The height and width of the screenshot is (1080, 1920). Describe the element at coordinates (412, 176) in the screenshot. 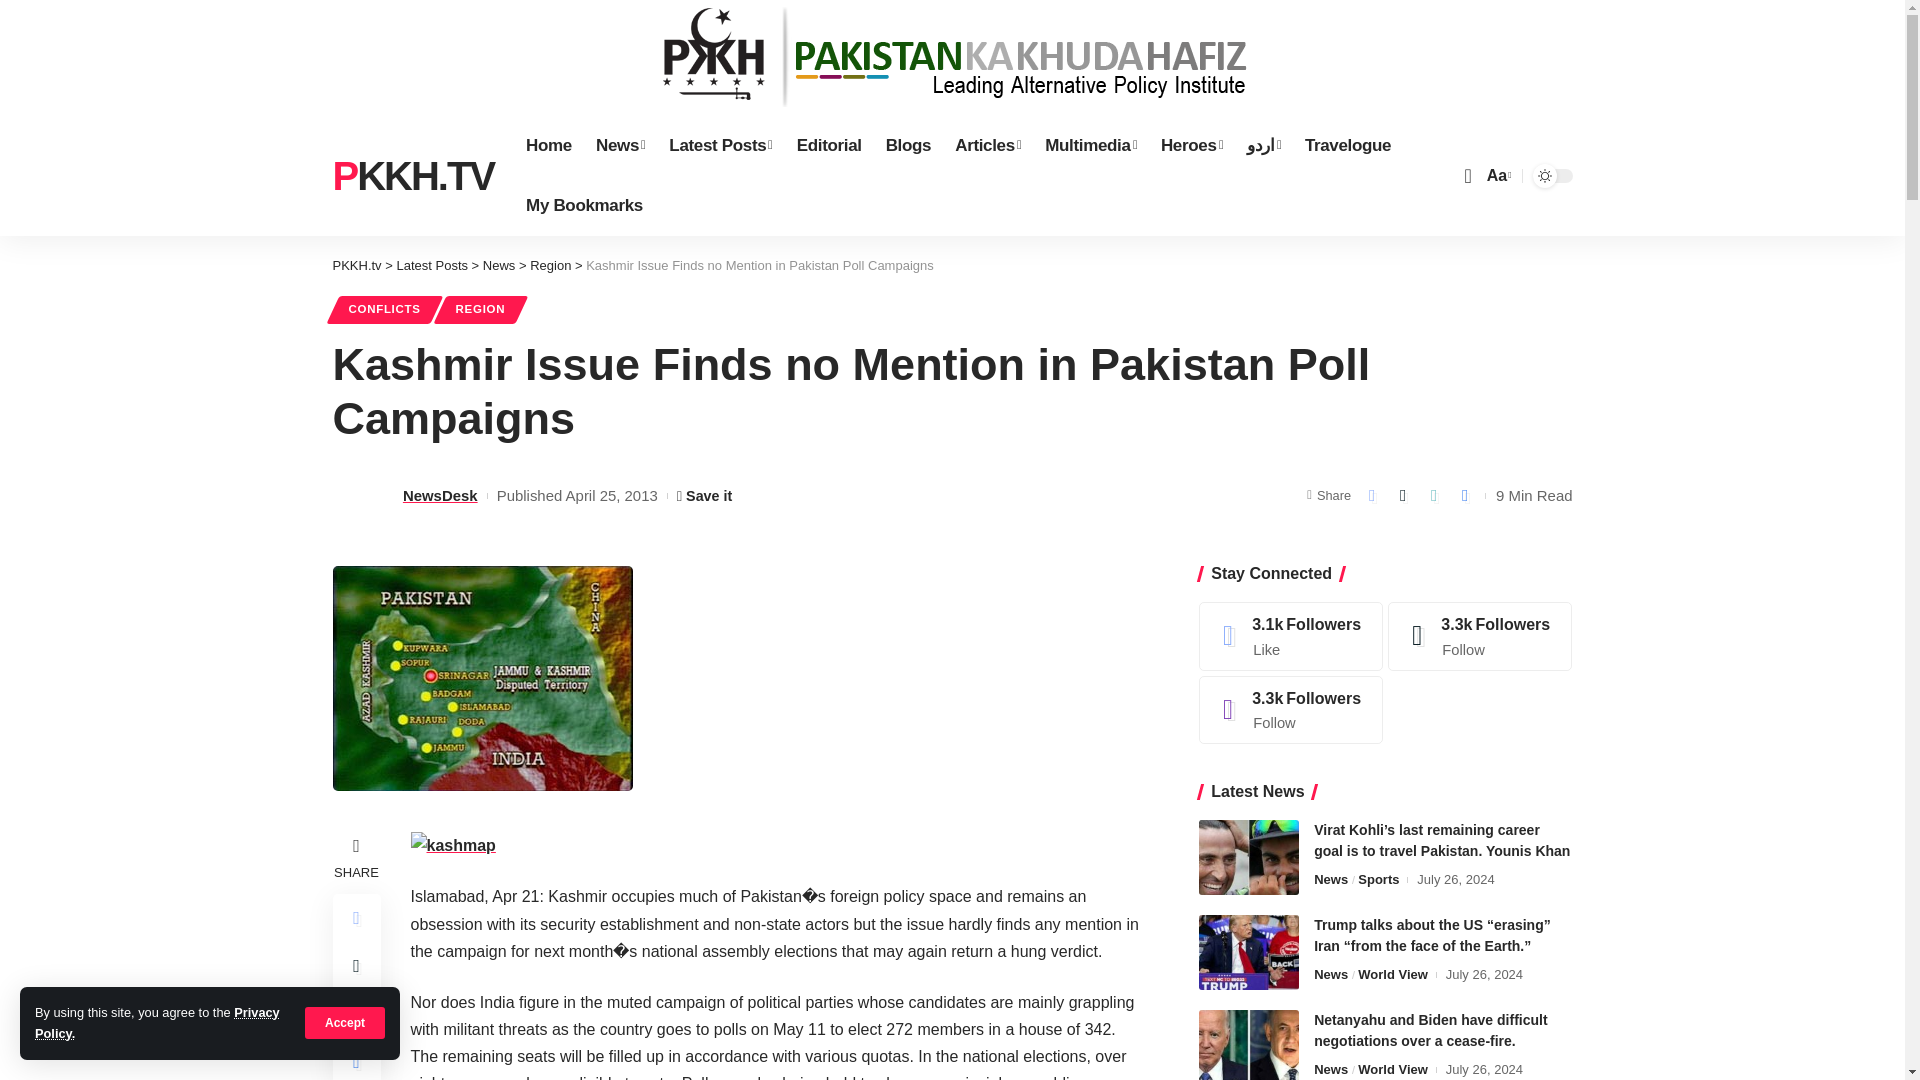

I see `PKKH.TV` at that location.